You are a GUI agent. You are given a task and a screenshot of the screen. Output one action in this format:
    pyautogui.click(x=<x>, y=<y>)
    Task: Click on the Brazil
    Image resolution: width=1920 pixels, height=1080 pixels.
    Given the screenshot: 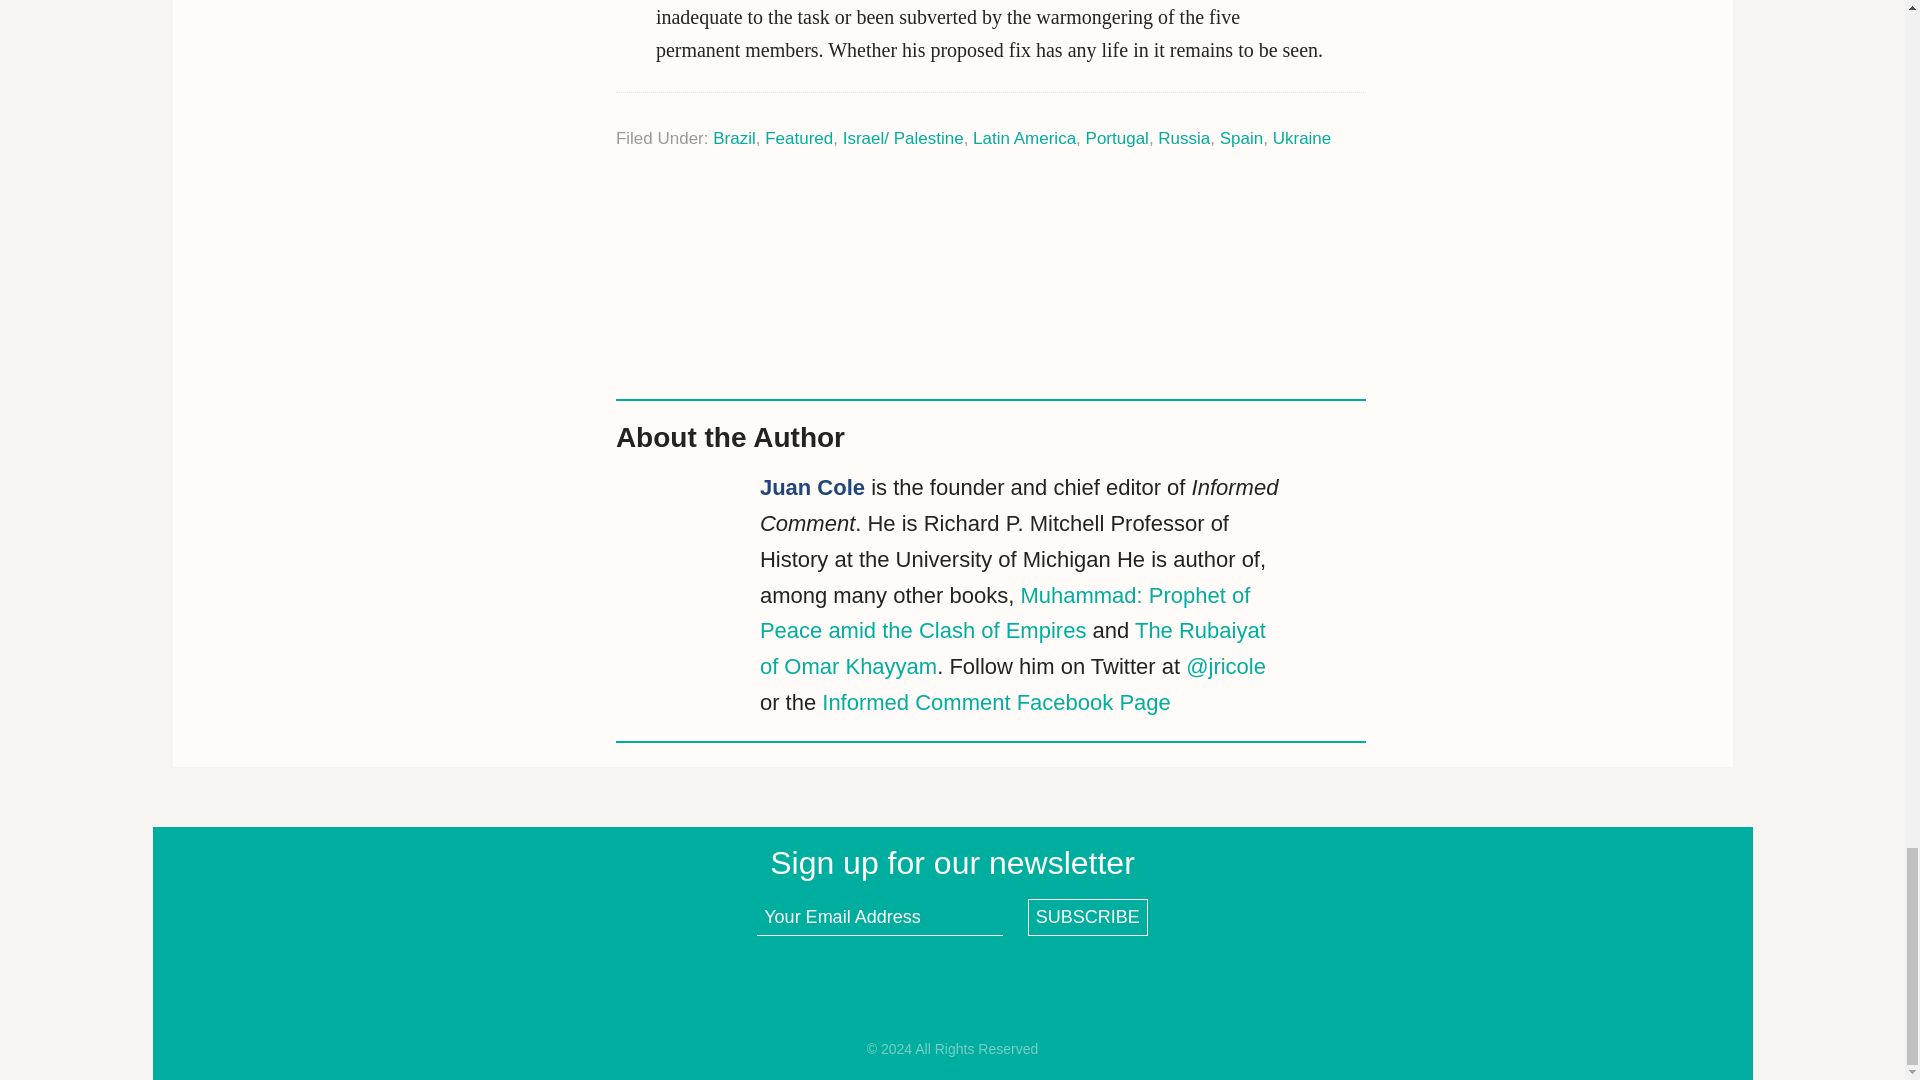 What is the action you would take?
    pyautogui.click(x=734, y=138)
    